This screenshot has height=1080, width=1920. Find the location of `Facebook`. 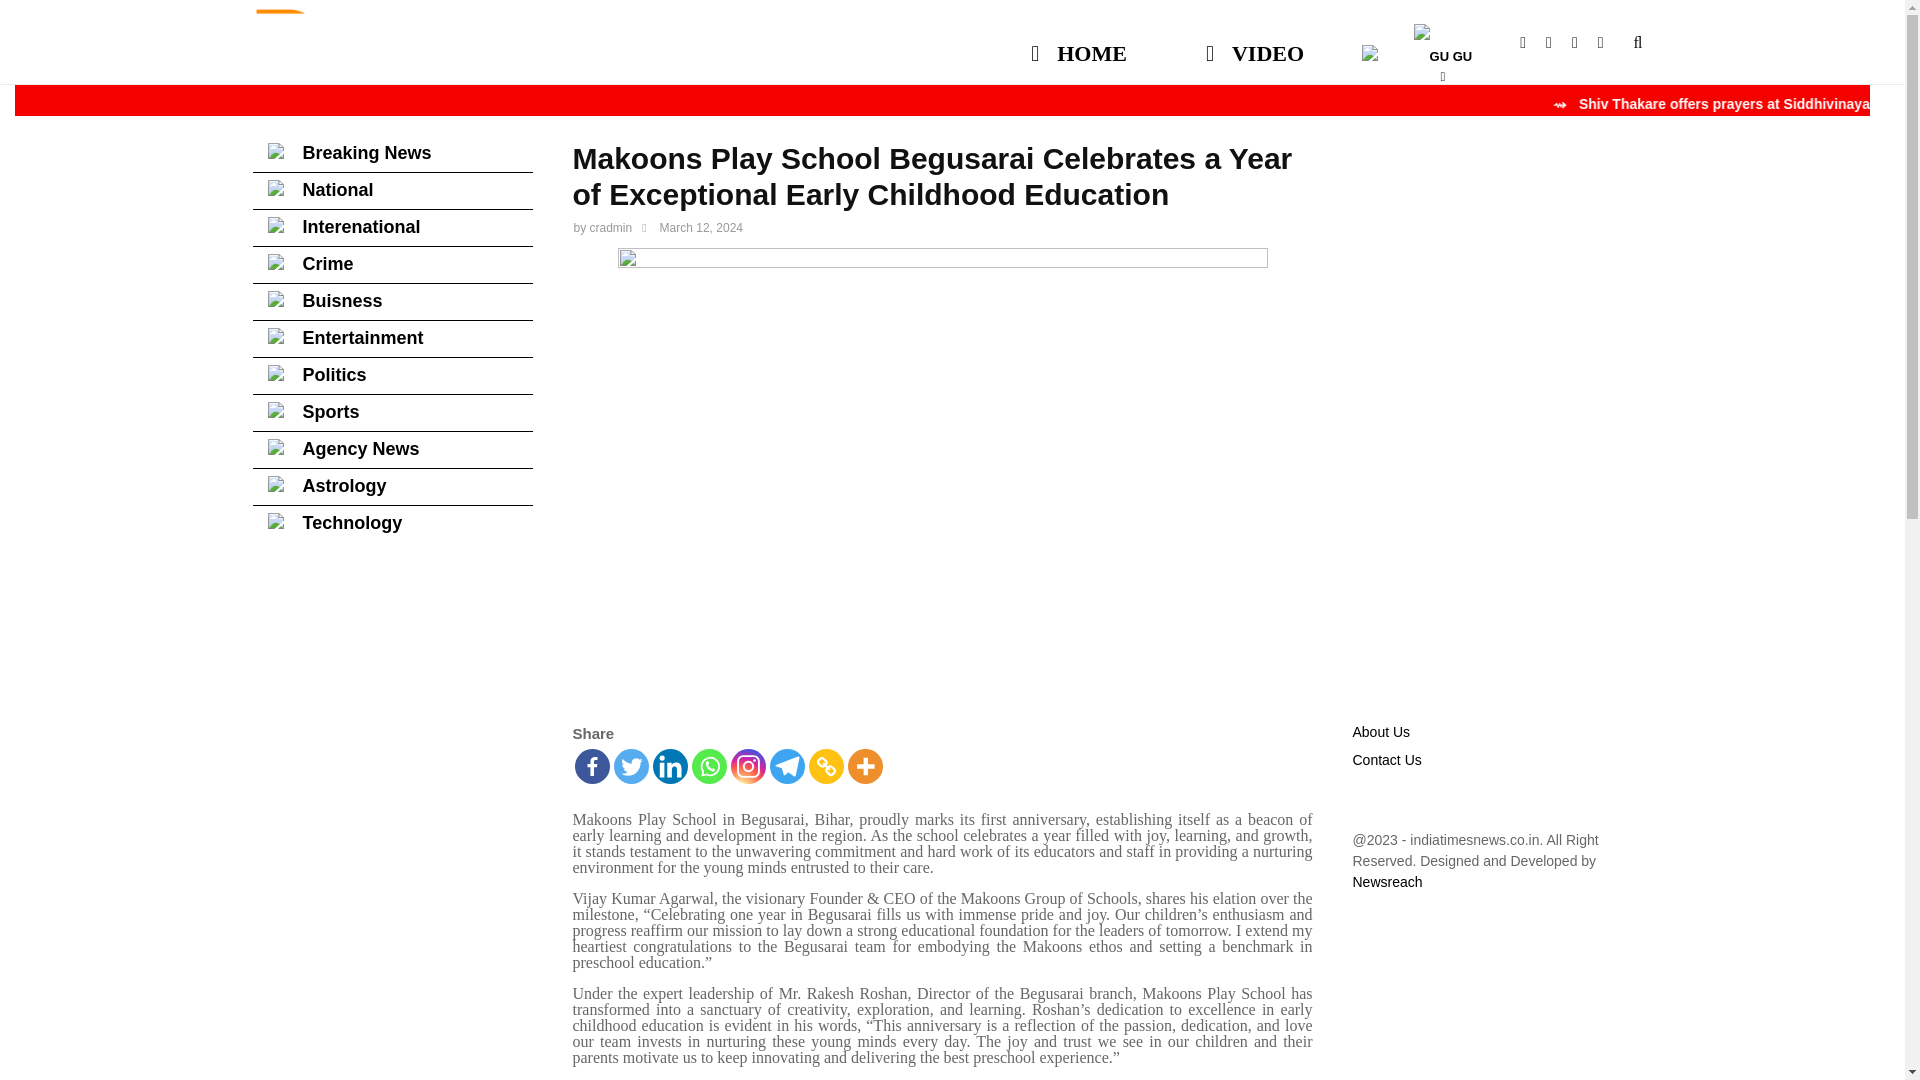

Facebook is located at coordinates (591, 766).